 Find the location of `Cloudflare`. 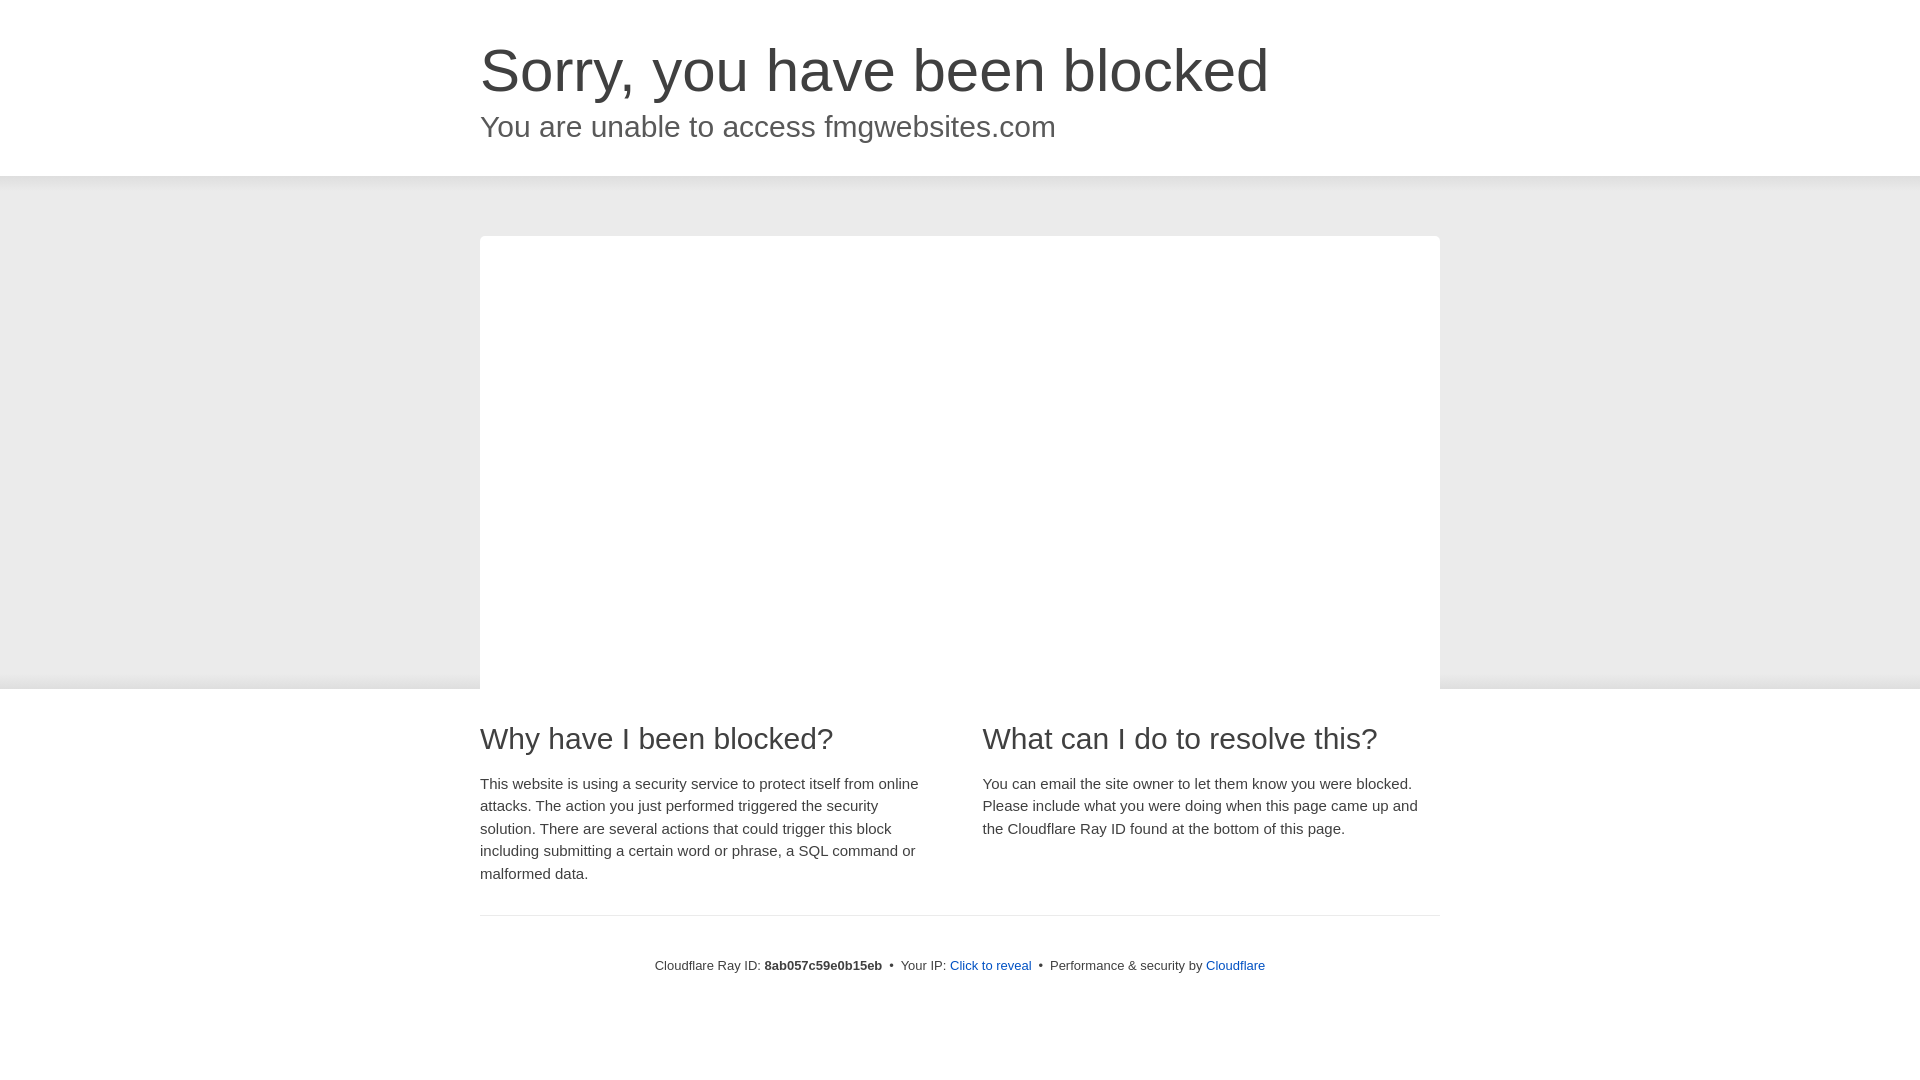

Cloudflare is located at coordinates (1235, 965).